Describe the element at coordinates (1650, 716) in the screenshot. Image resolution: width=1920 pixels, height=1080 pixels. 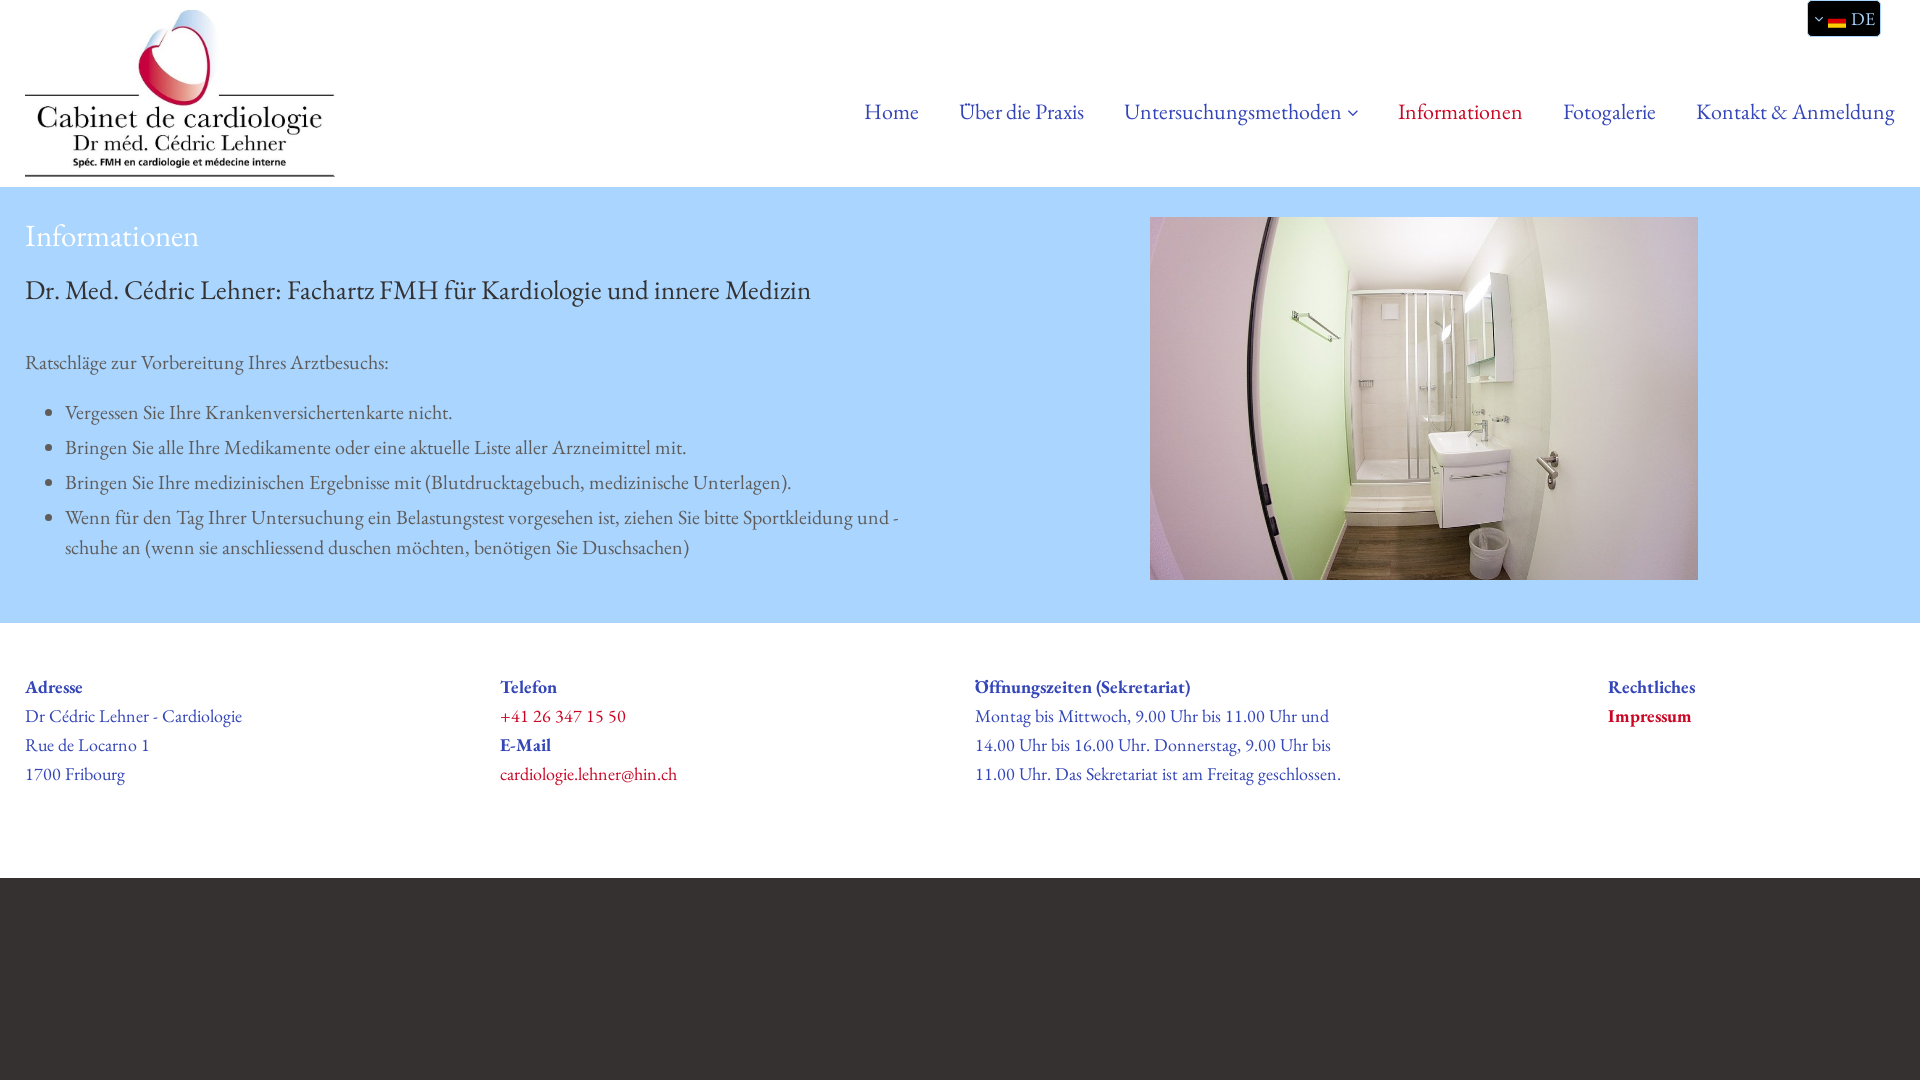
I see `Impressum` at that location.